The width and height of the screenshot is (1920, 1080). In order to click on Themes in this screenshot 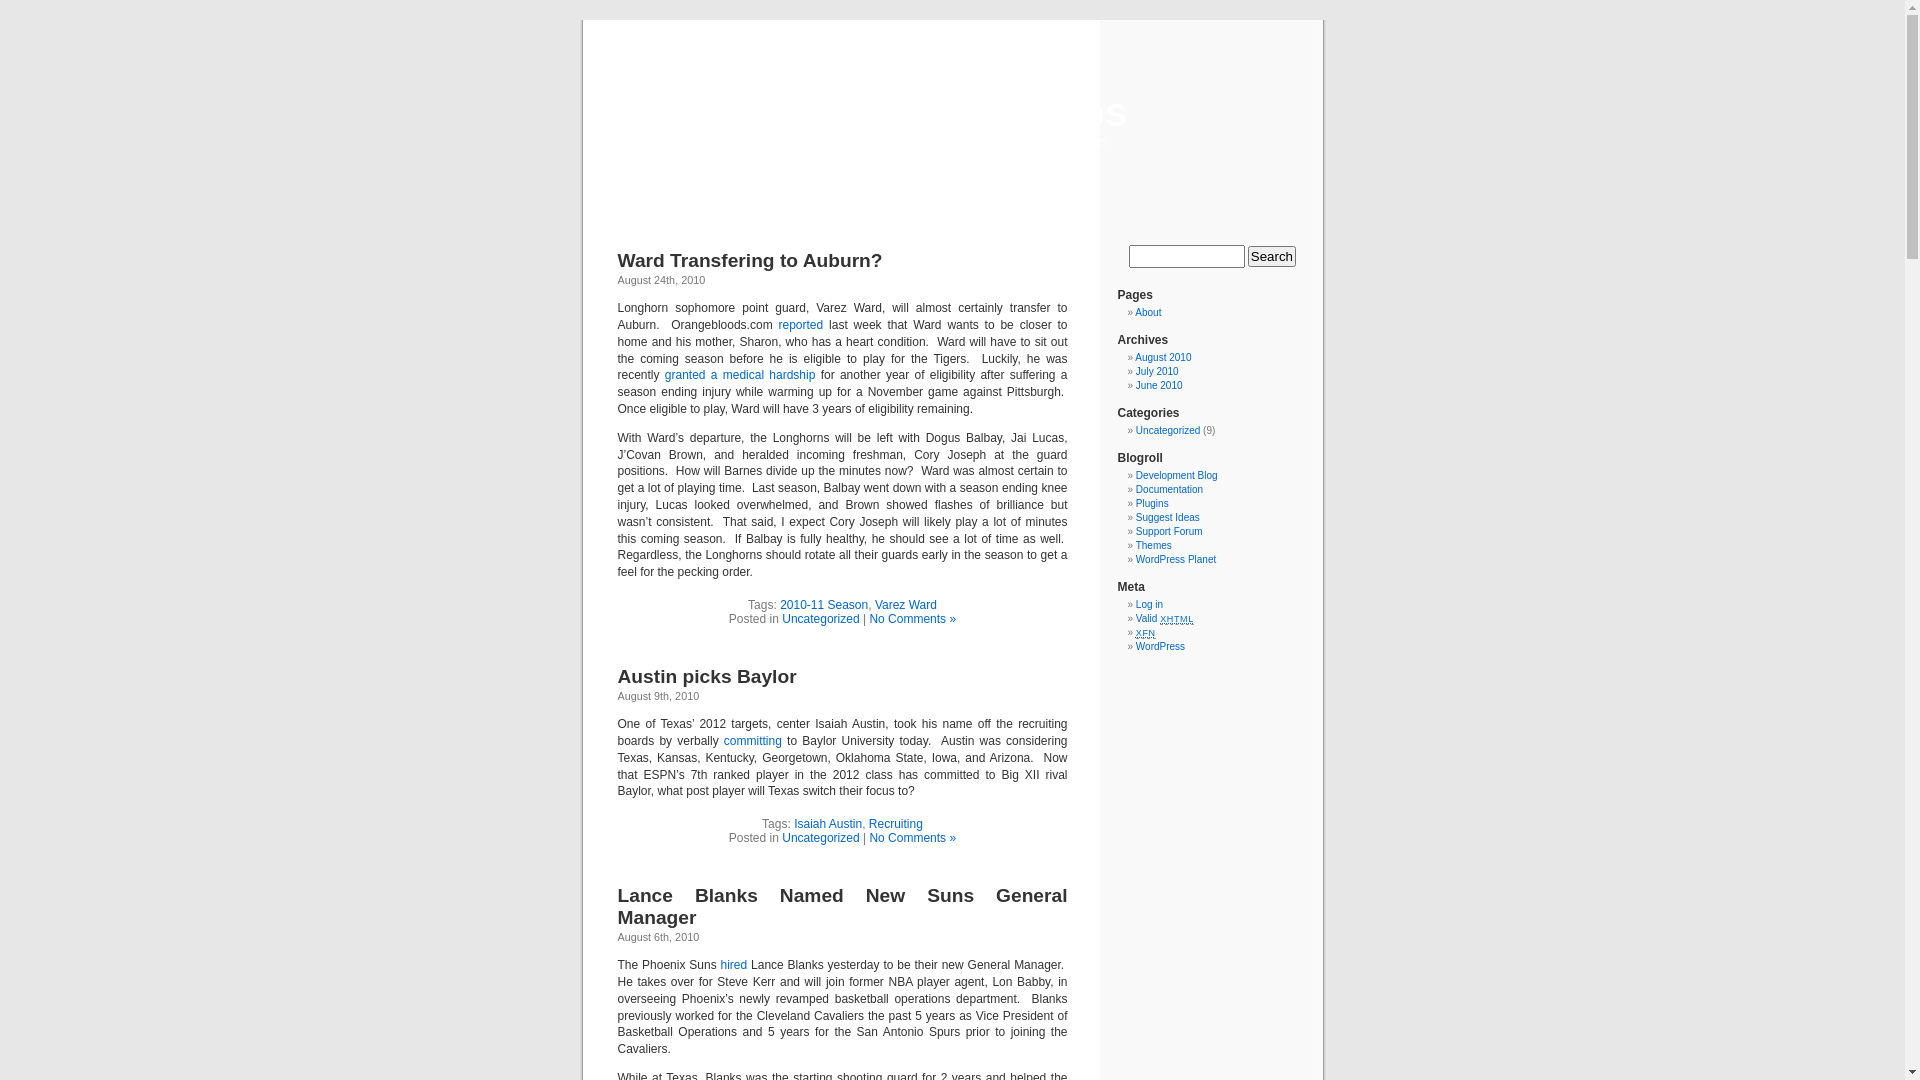, I will do `click(1154, 546)`.